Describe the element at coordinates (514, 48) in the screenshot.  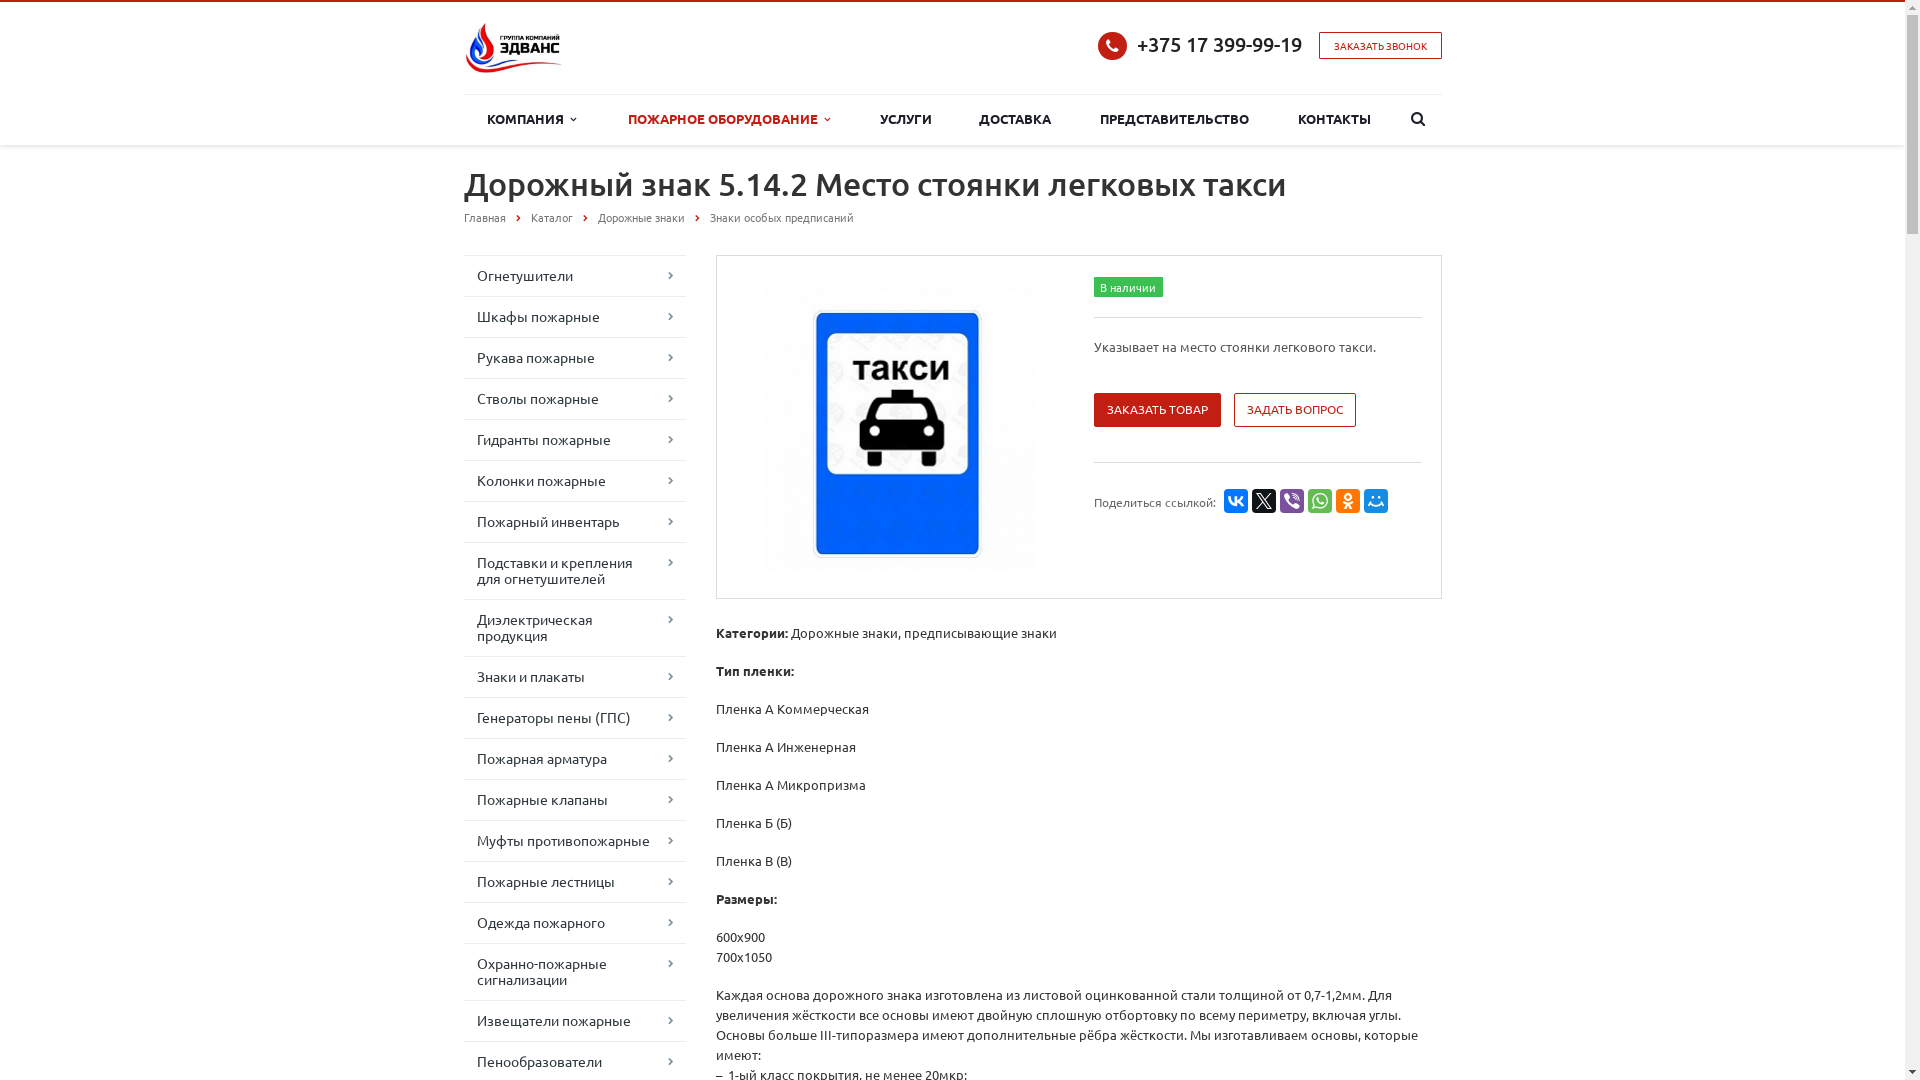
I see `gcafire.by` at that location.